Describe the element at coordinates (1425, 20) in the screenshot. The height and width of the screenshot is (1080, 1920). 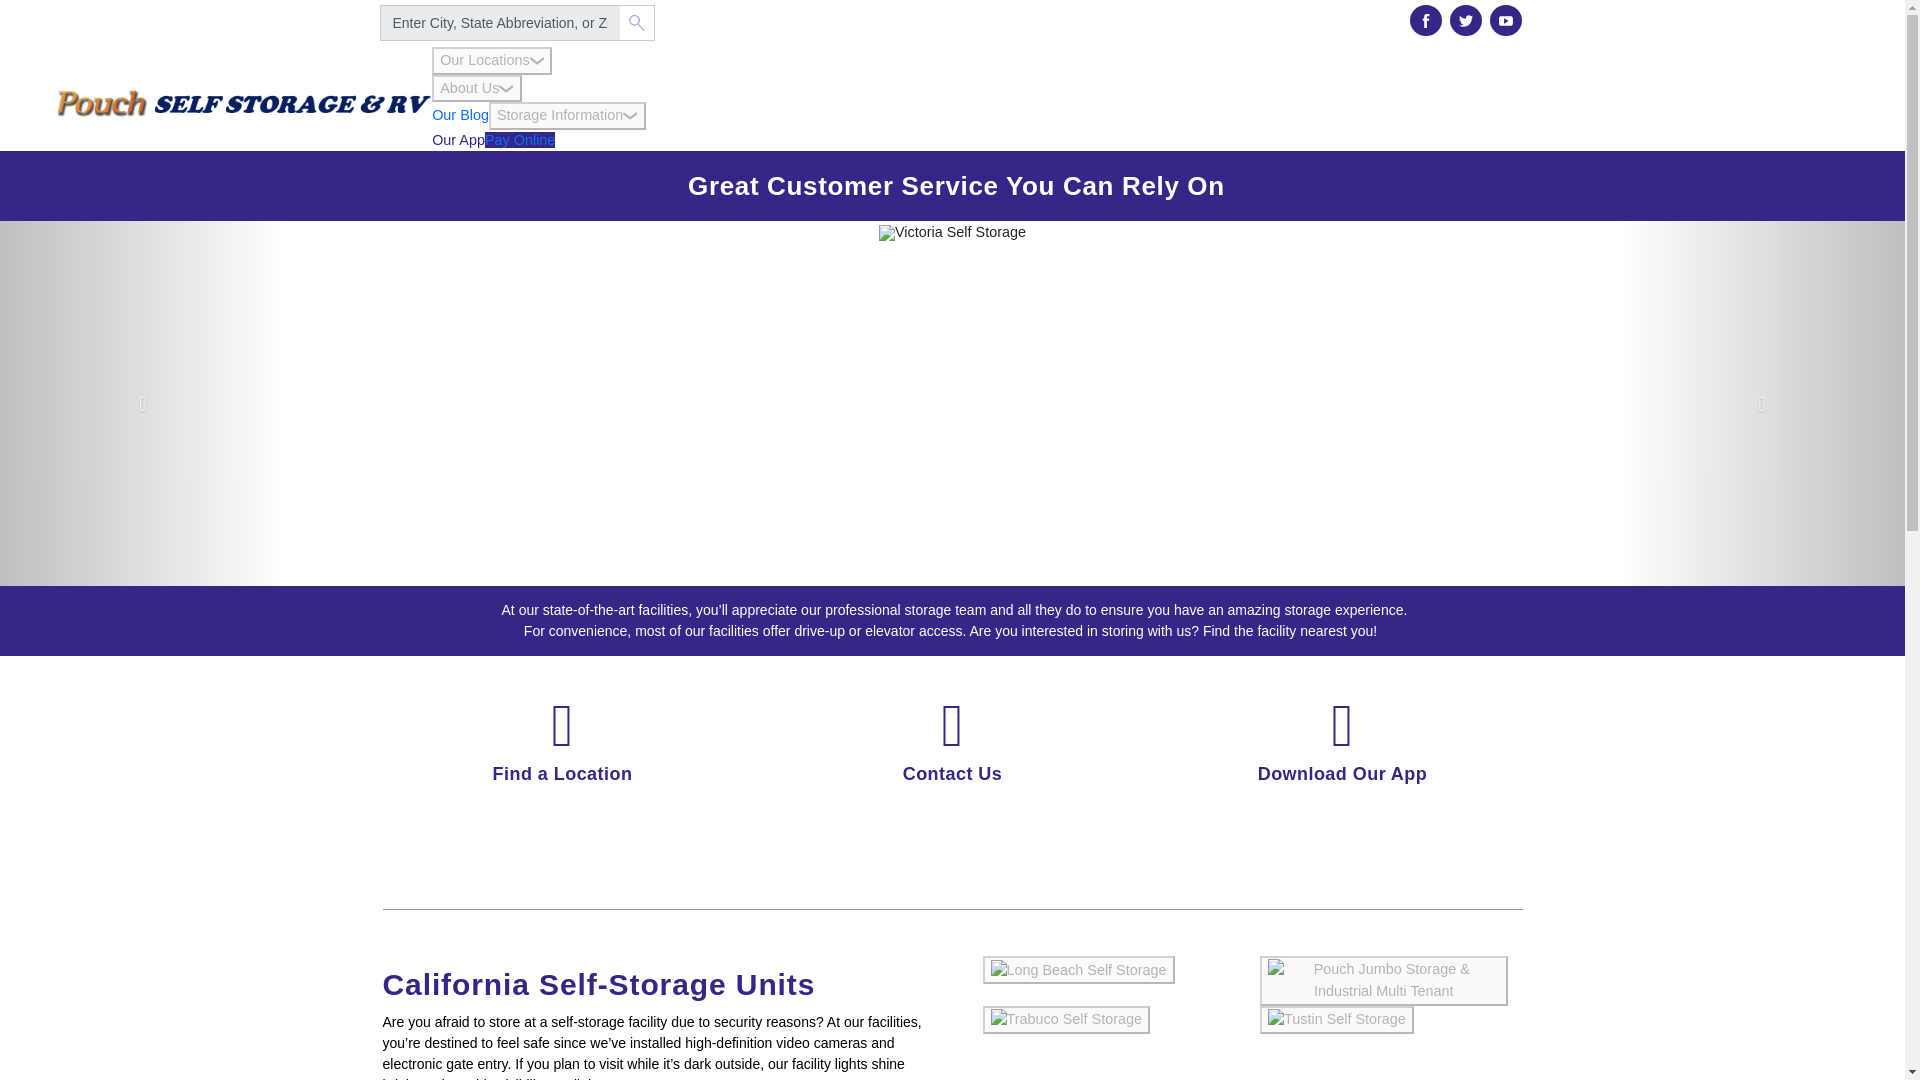
I see `Facebook` at that location.